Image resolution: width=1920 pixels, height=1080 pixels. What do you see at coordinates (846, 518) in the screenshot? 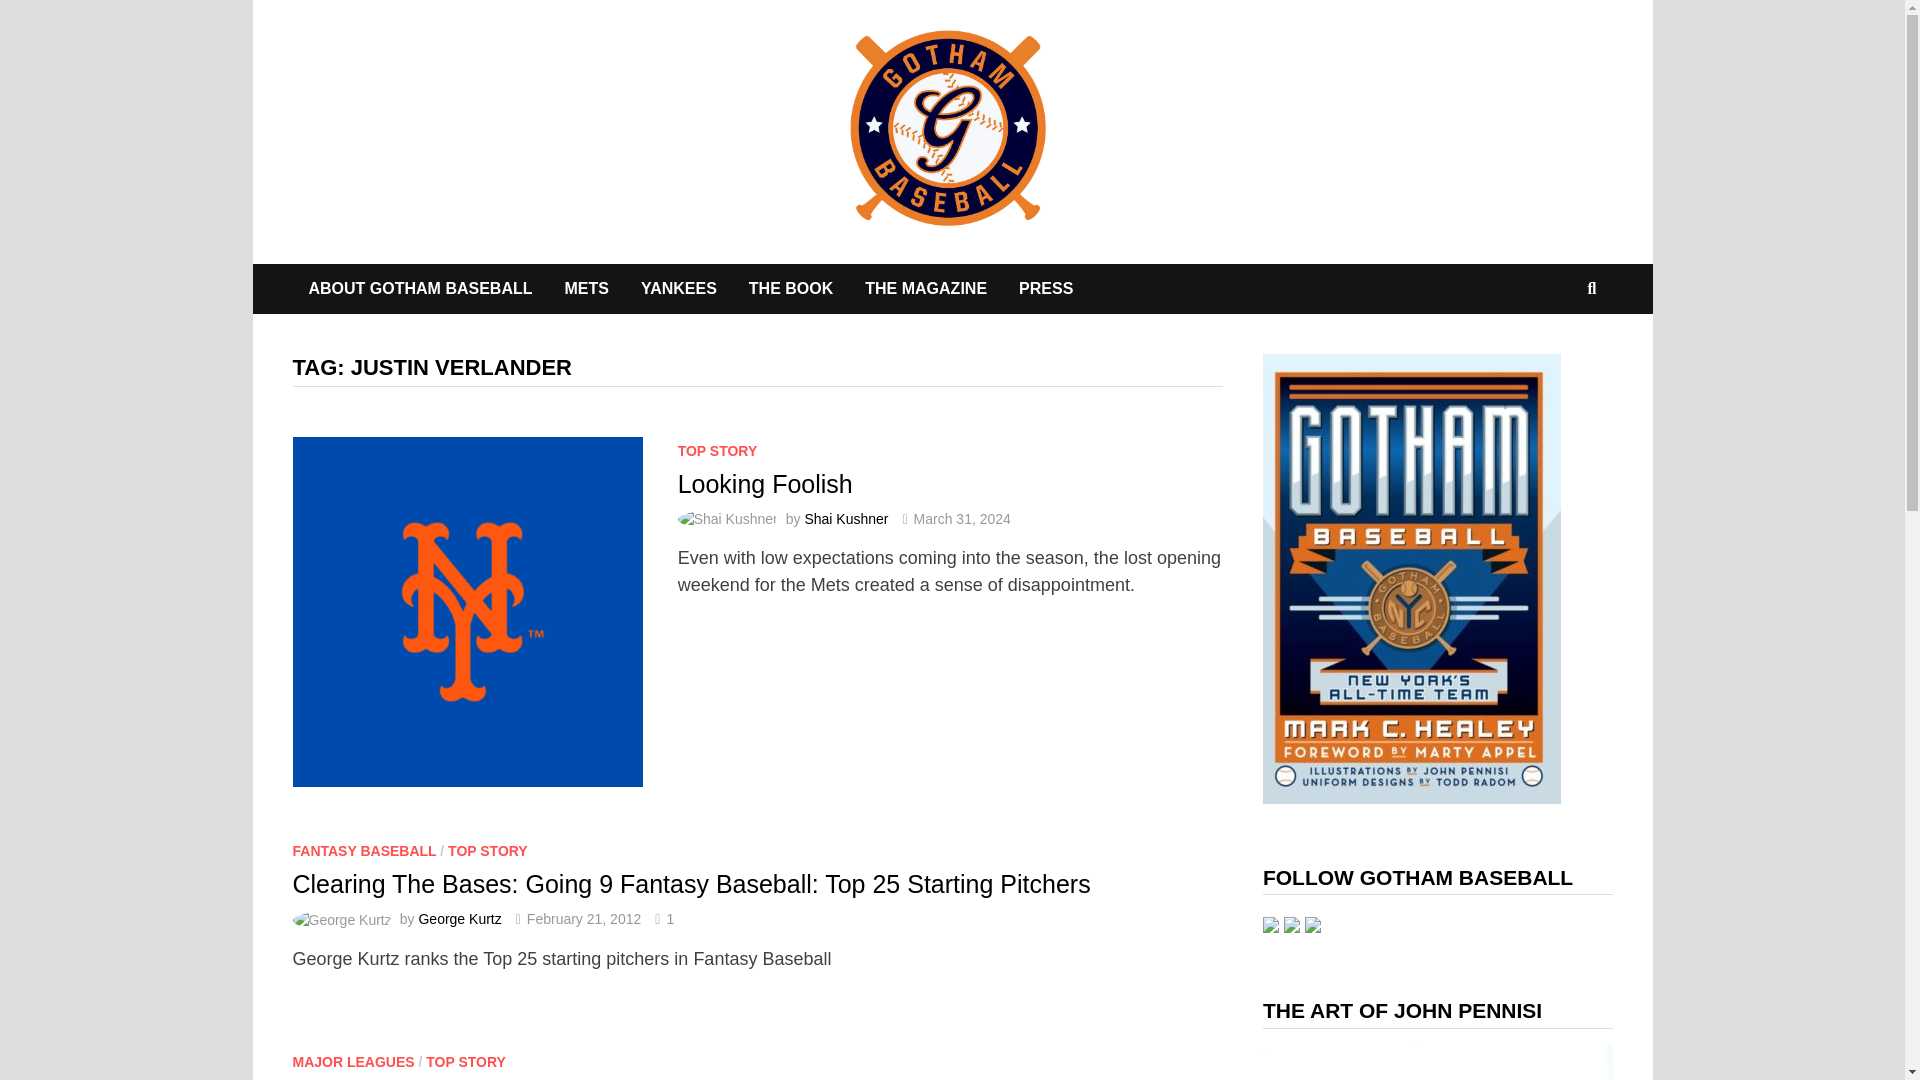
I see `Shai Kushner` at bounding box center [846, 518].